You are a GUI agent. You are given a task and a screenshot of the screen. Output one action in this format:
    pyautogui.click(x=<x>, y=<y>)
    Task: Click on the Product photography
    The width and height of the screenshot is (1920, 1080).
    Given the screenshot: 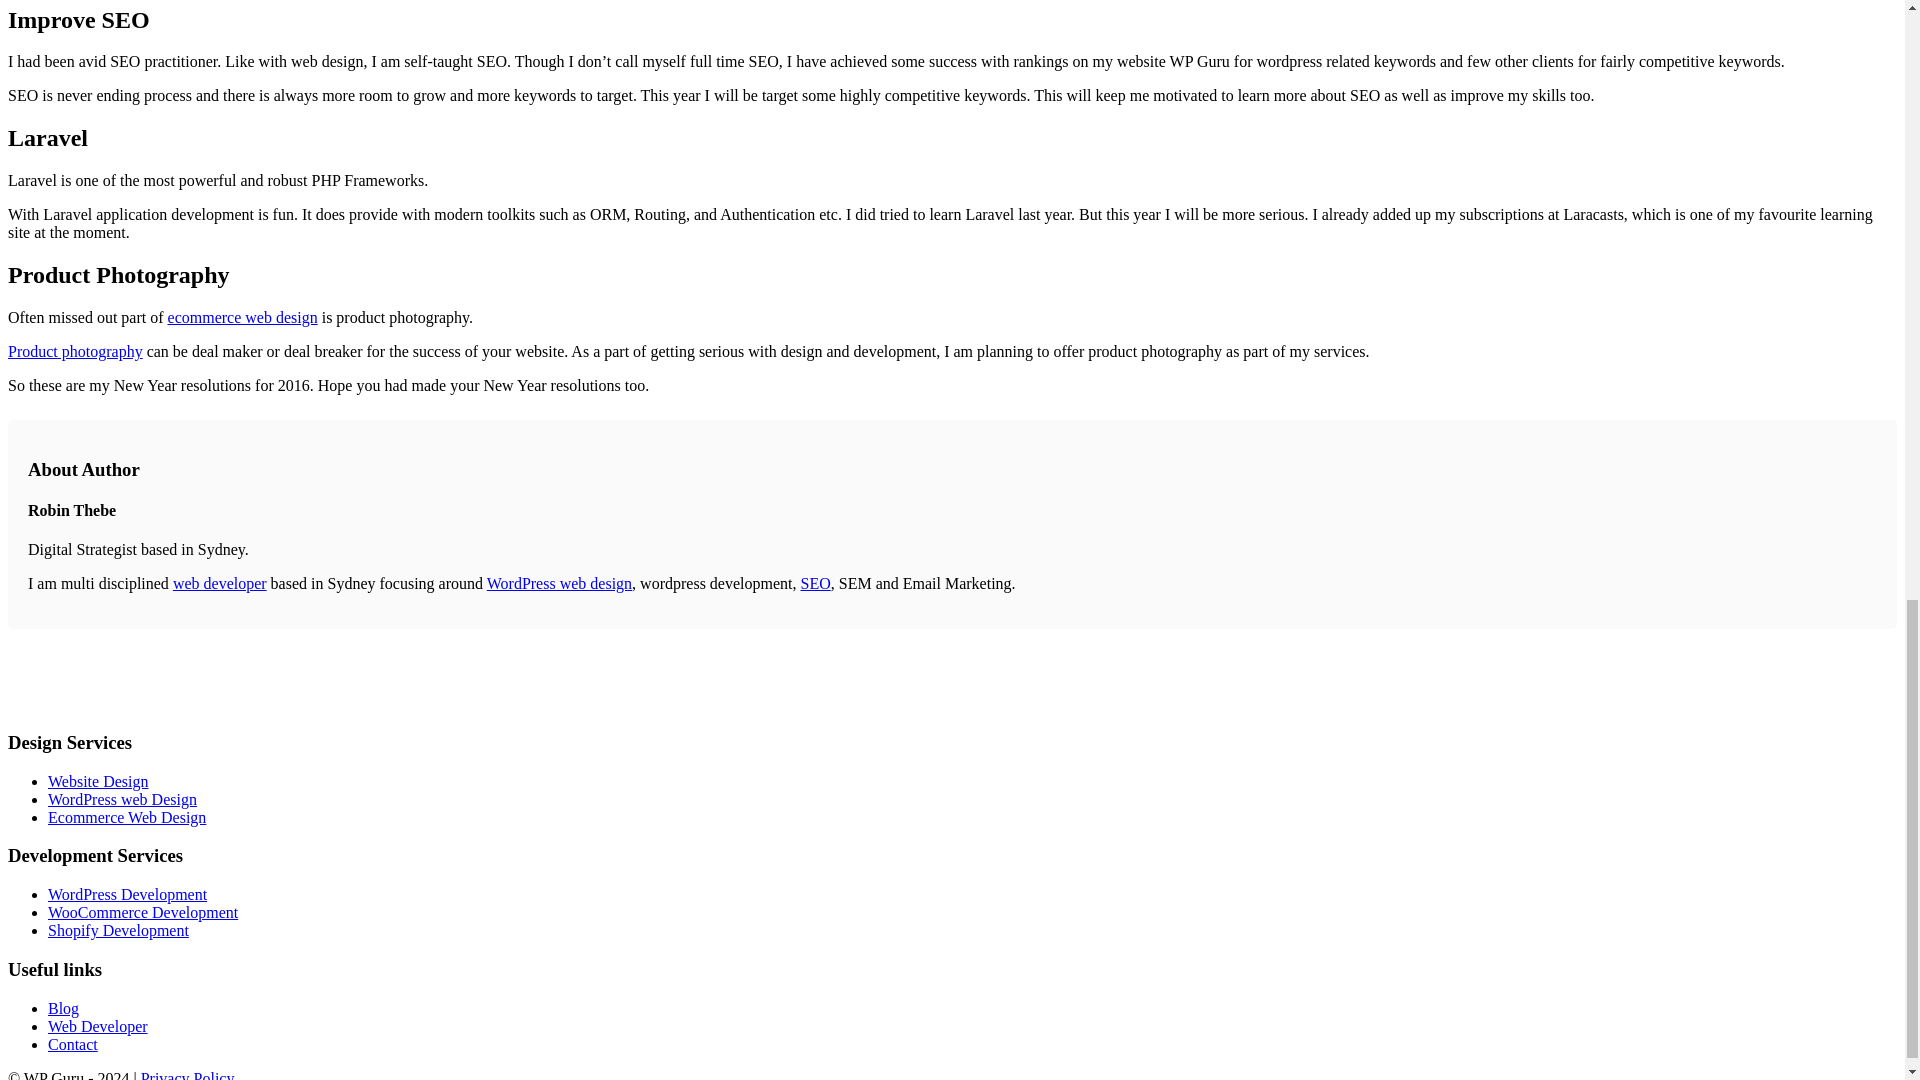 What is the action you would take?
    pyautogui.click(x=74, y=351)
    